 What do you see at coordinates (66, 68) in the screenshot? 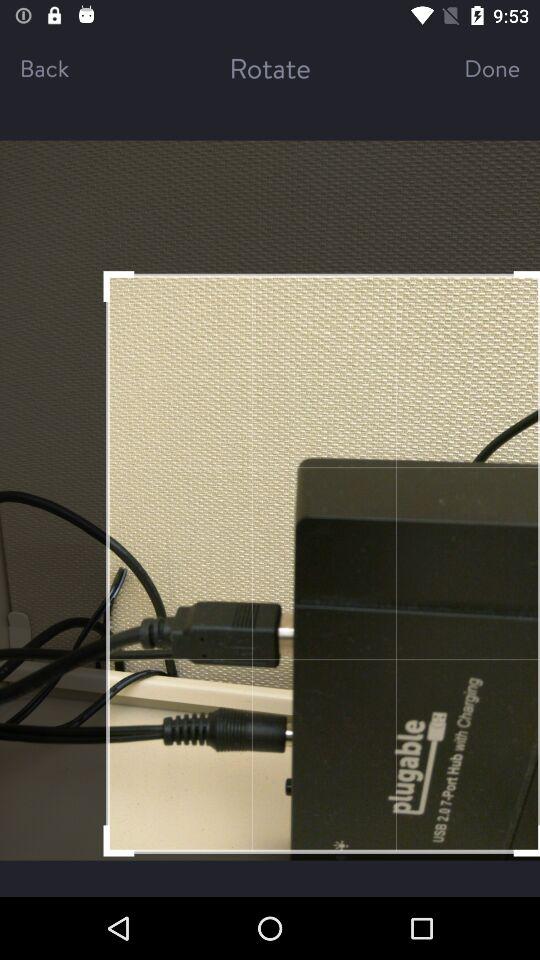
I see `swipe until back item` at bounding box center [66, 68].